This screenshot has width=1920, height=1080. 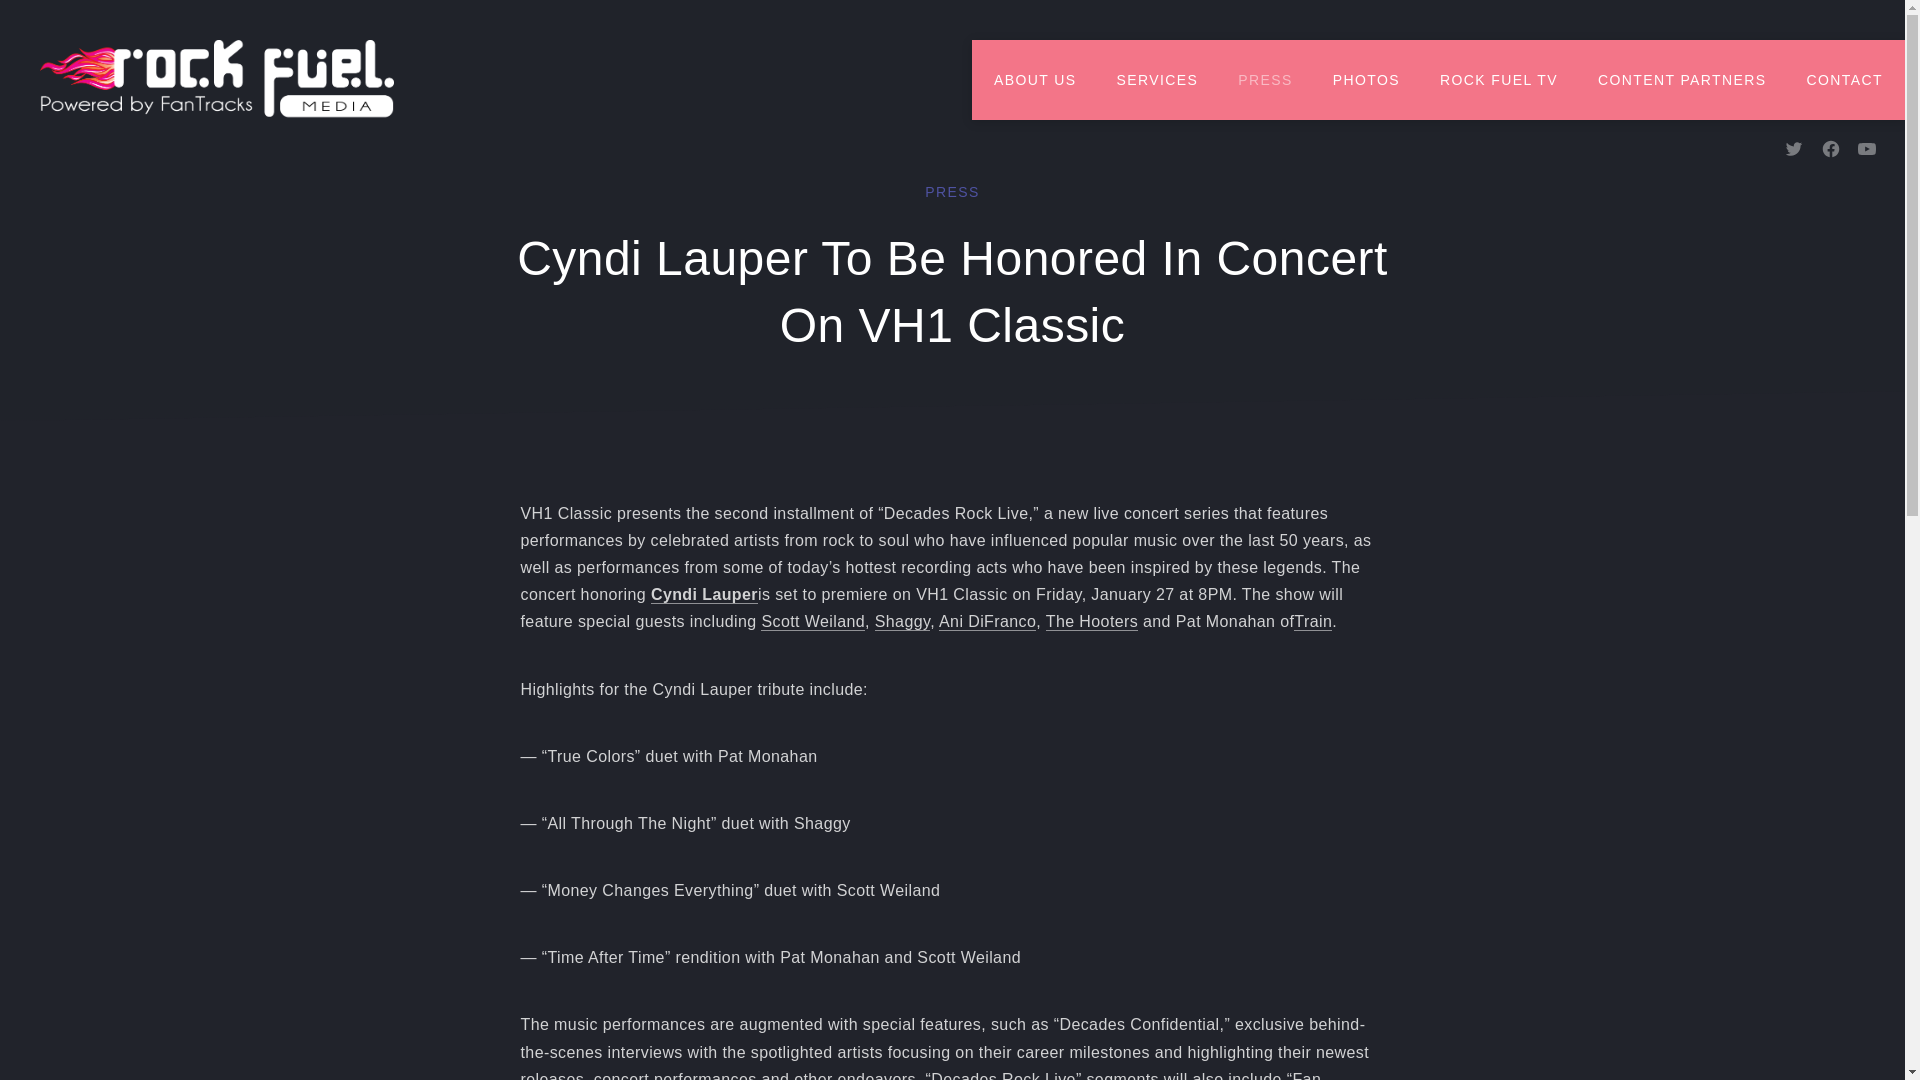 What do you see at coordinates (1034, 79) in the screenshot?
I see `ABOUT US` at bounding box center [1034, 79].